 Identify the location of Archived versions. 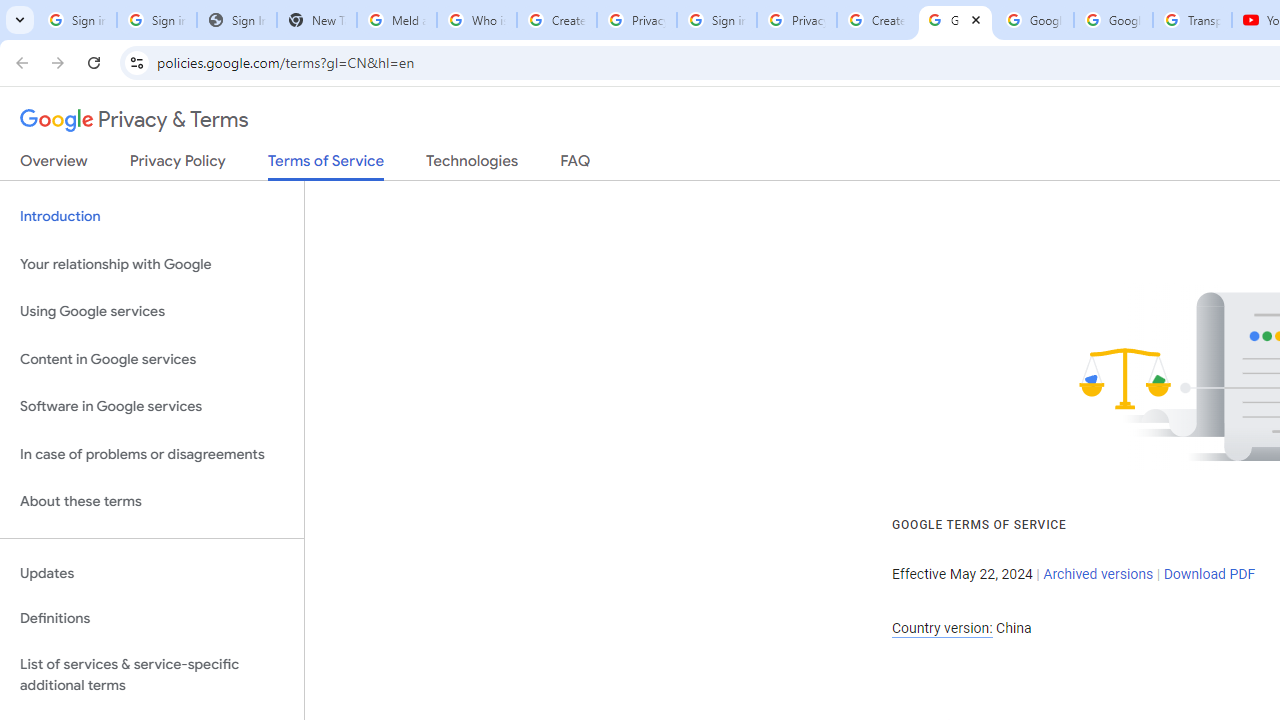
(1098, 574).